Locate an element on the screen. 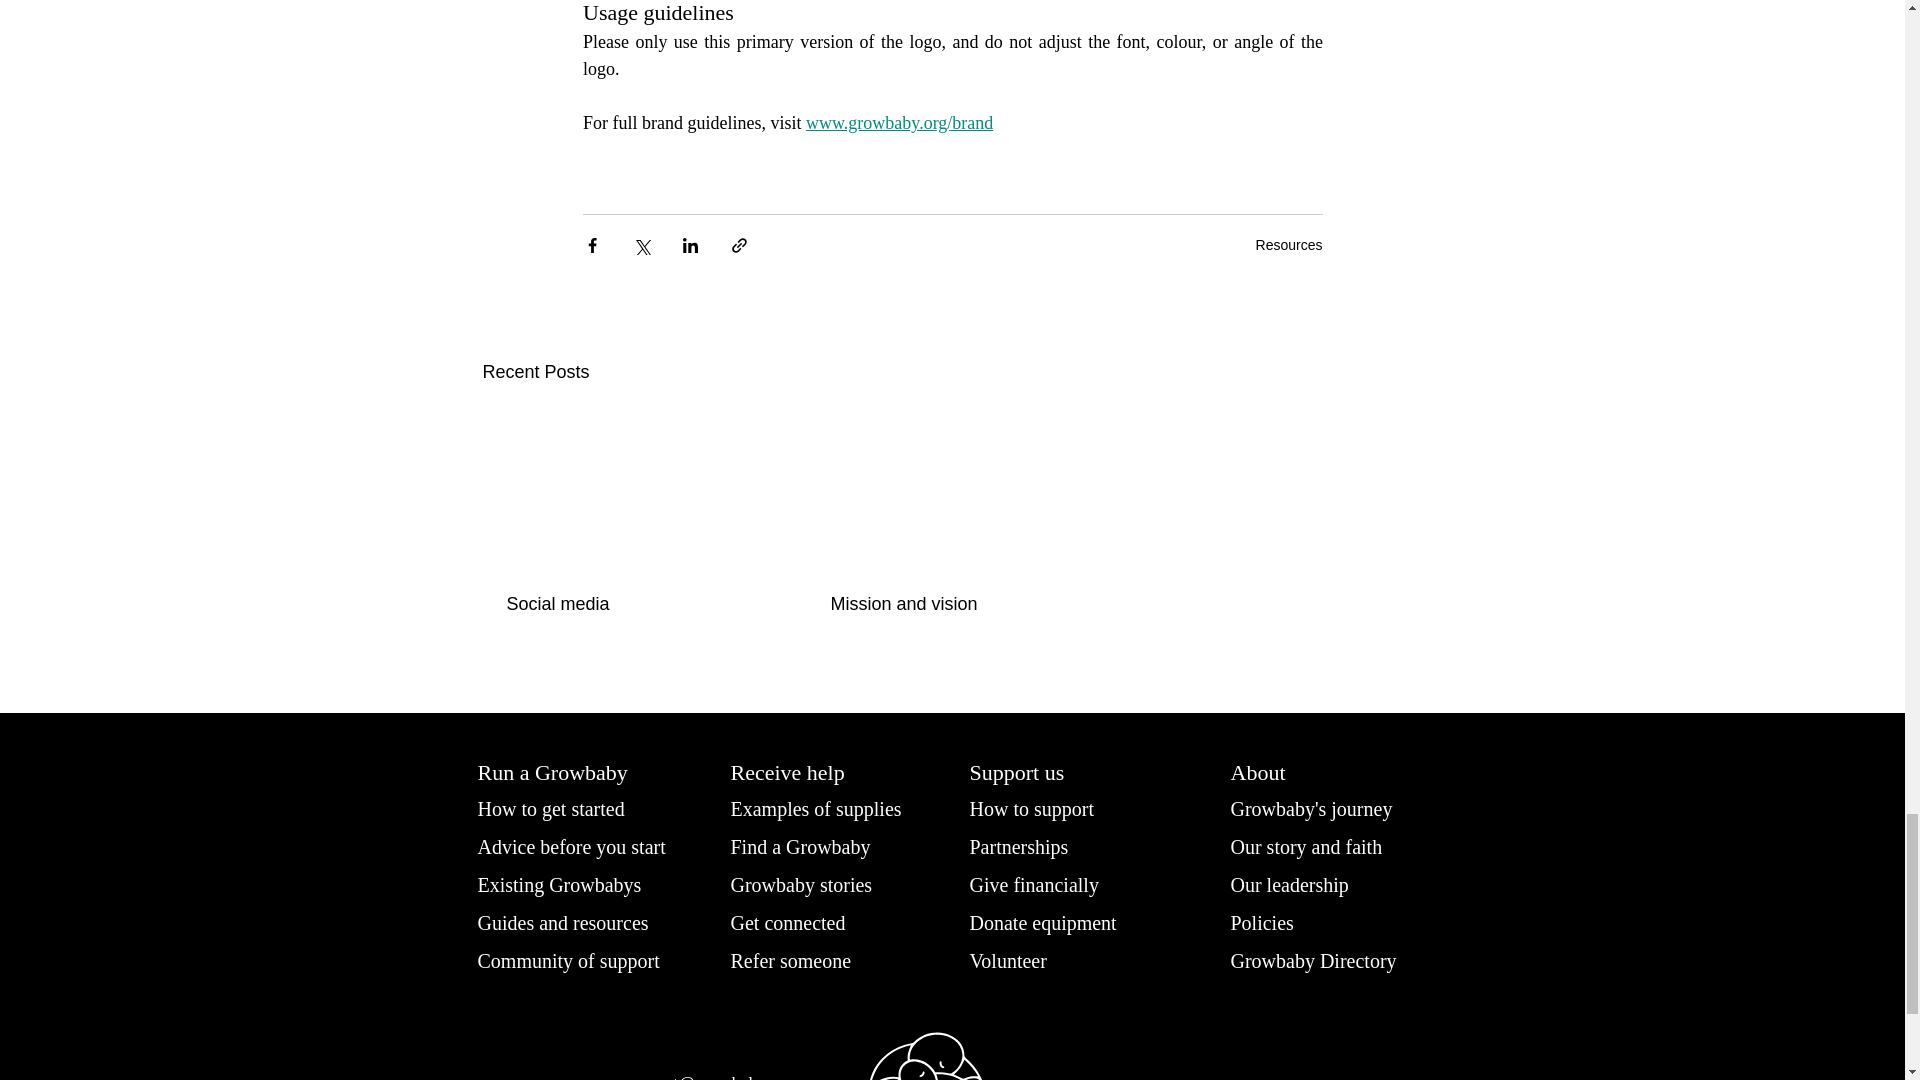 The image size is (1920, 1080). How to get started is located at coordinates (567, 808).